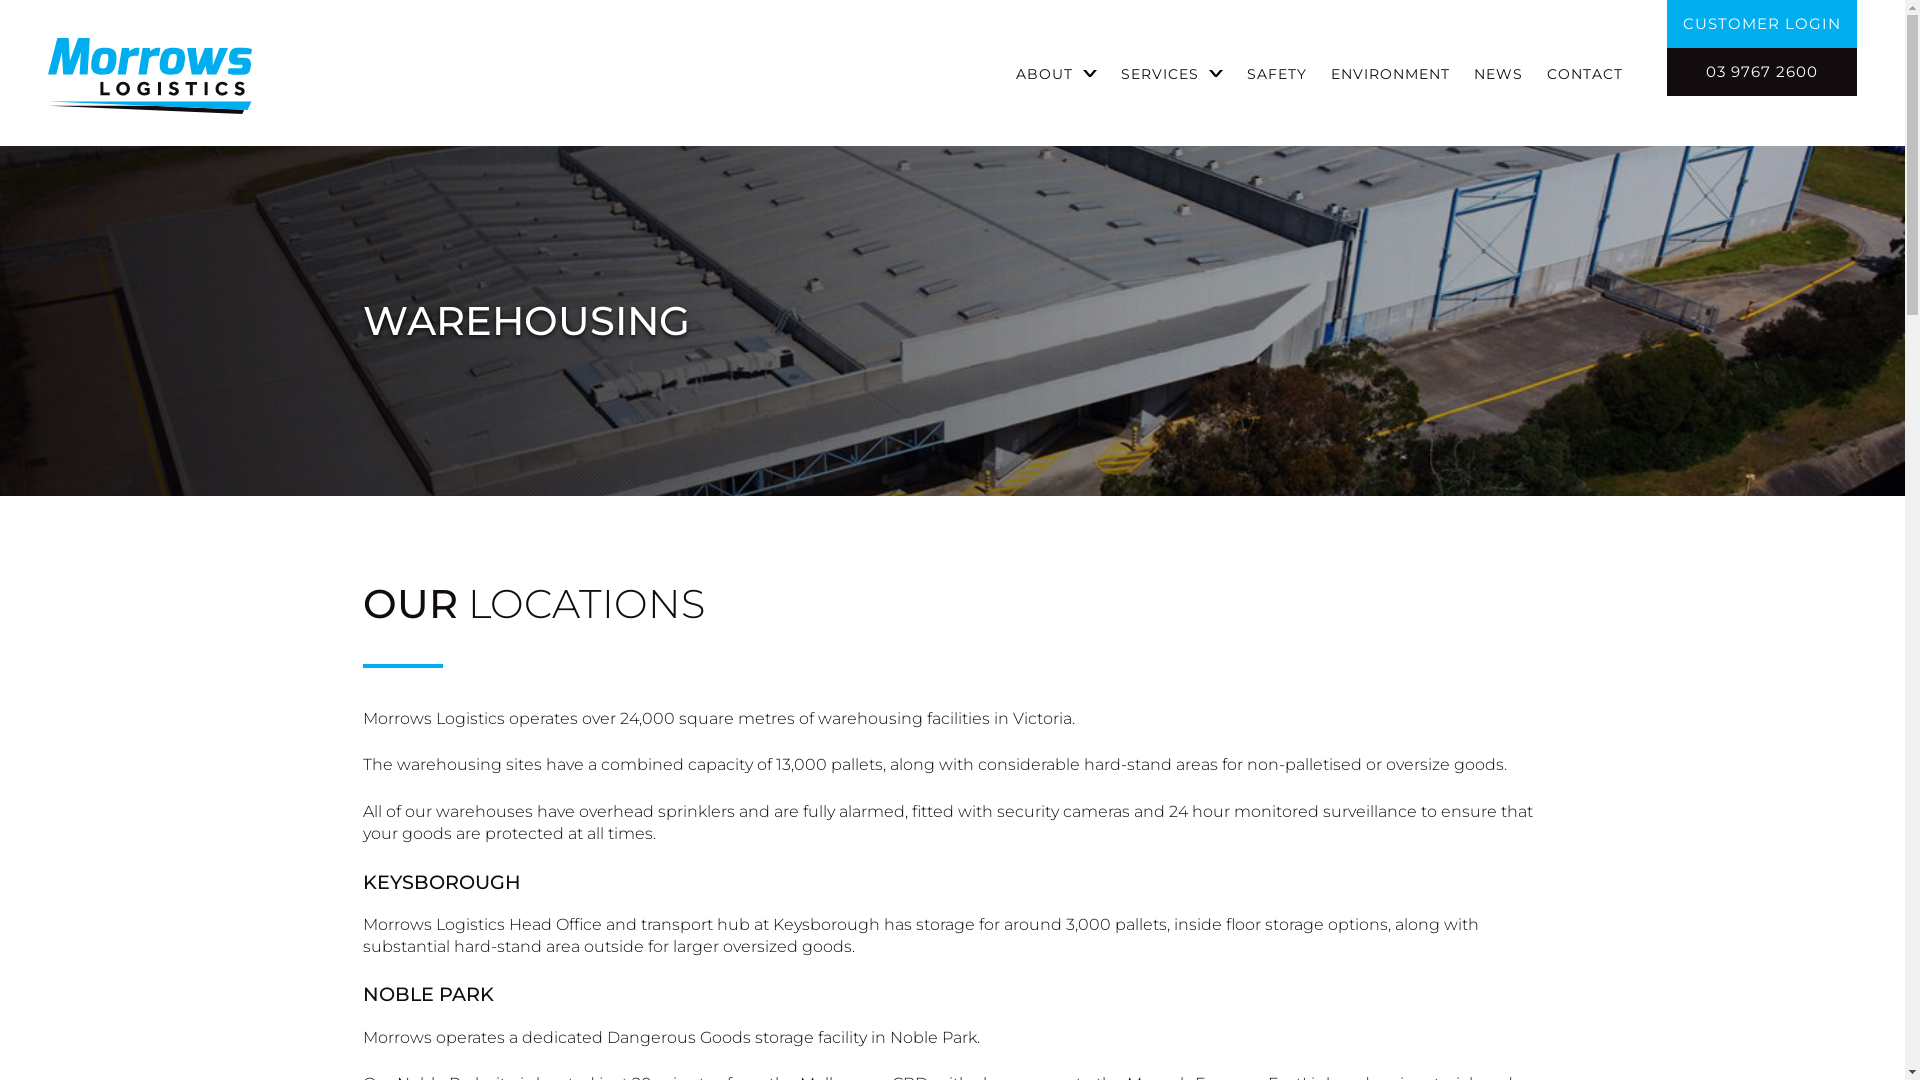 Image resolution: width=1920 pixels, height=1080 pixels. What do you see at coordinates (1585, 77) in the screenshot?
I see `CONTACT` at bounding box center [1585, 77].